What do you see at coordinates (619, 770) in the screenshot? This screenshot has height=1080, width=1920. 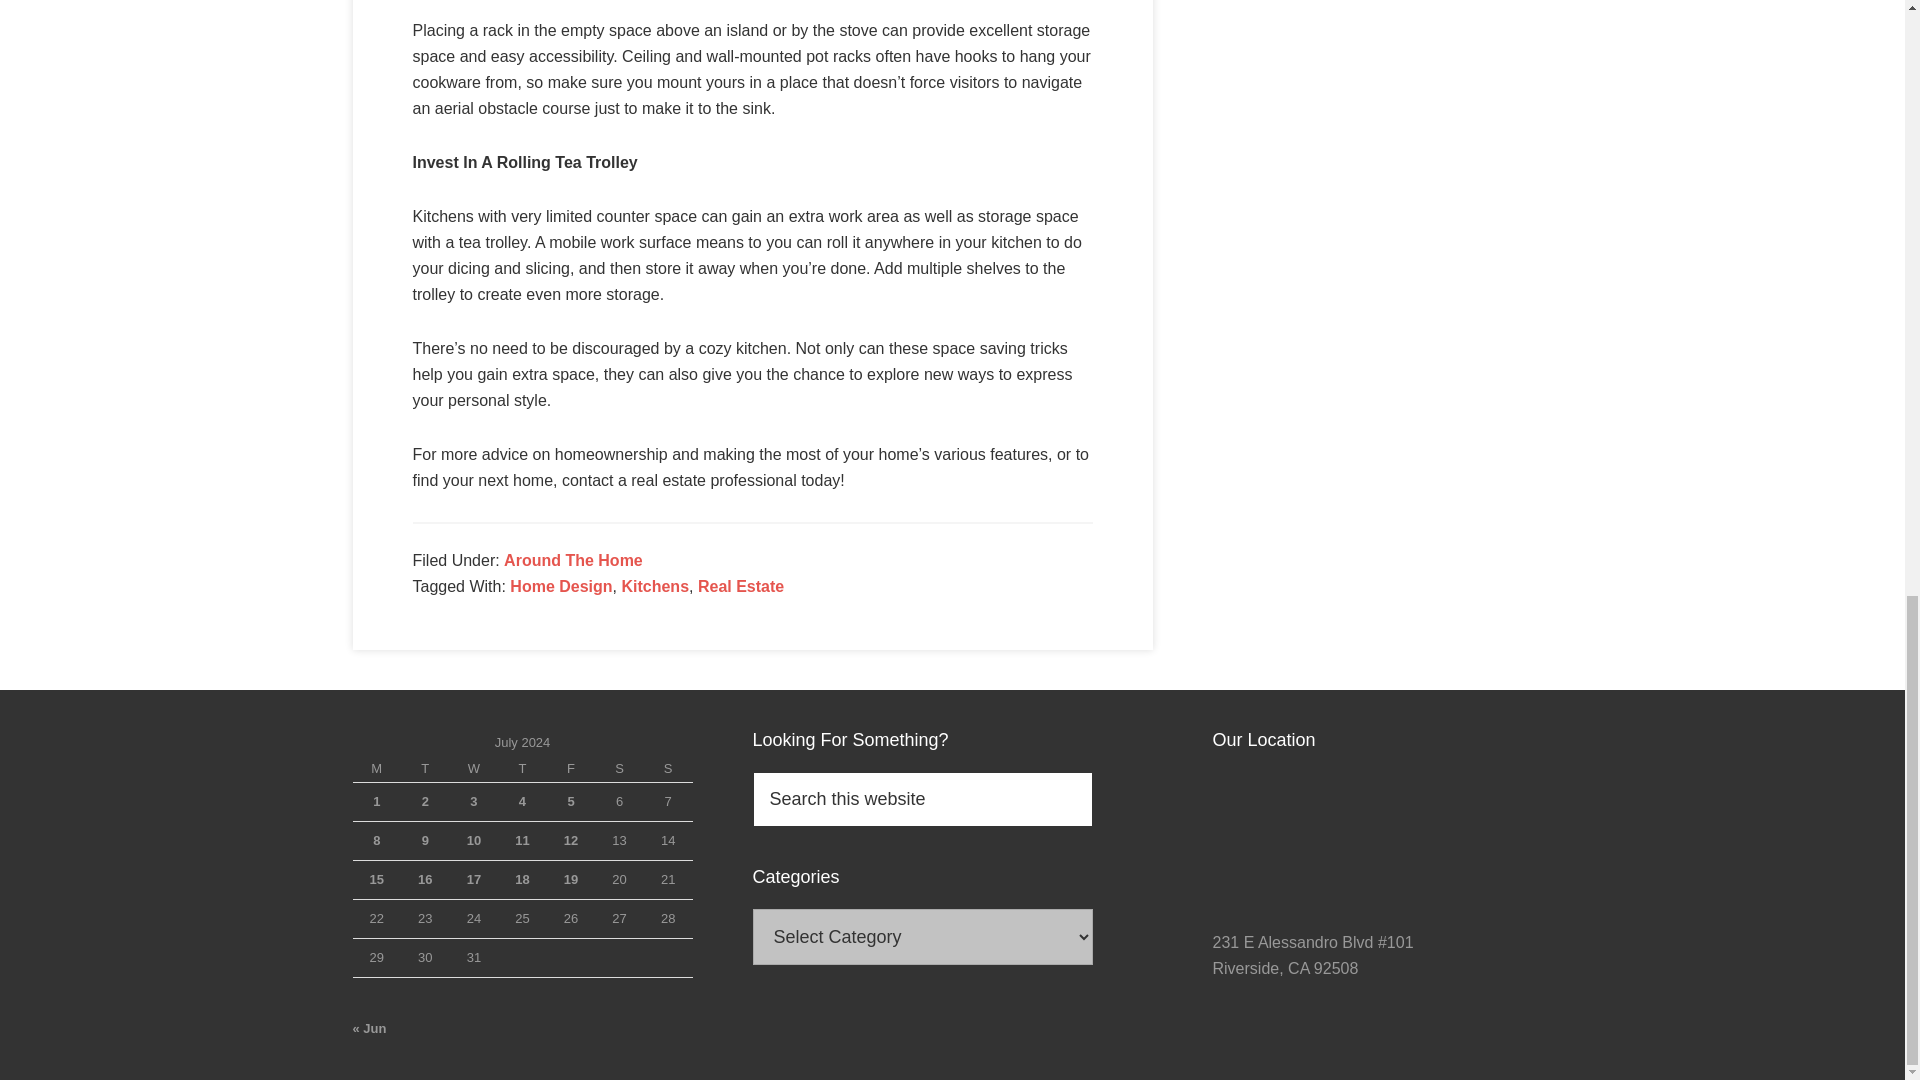 I see `Saturday` at bounding box center [619, 770].